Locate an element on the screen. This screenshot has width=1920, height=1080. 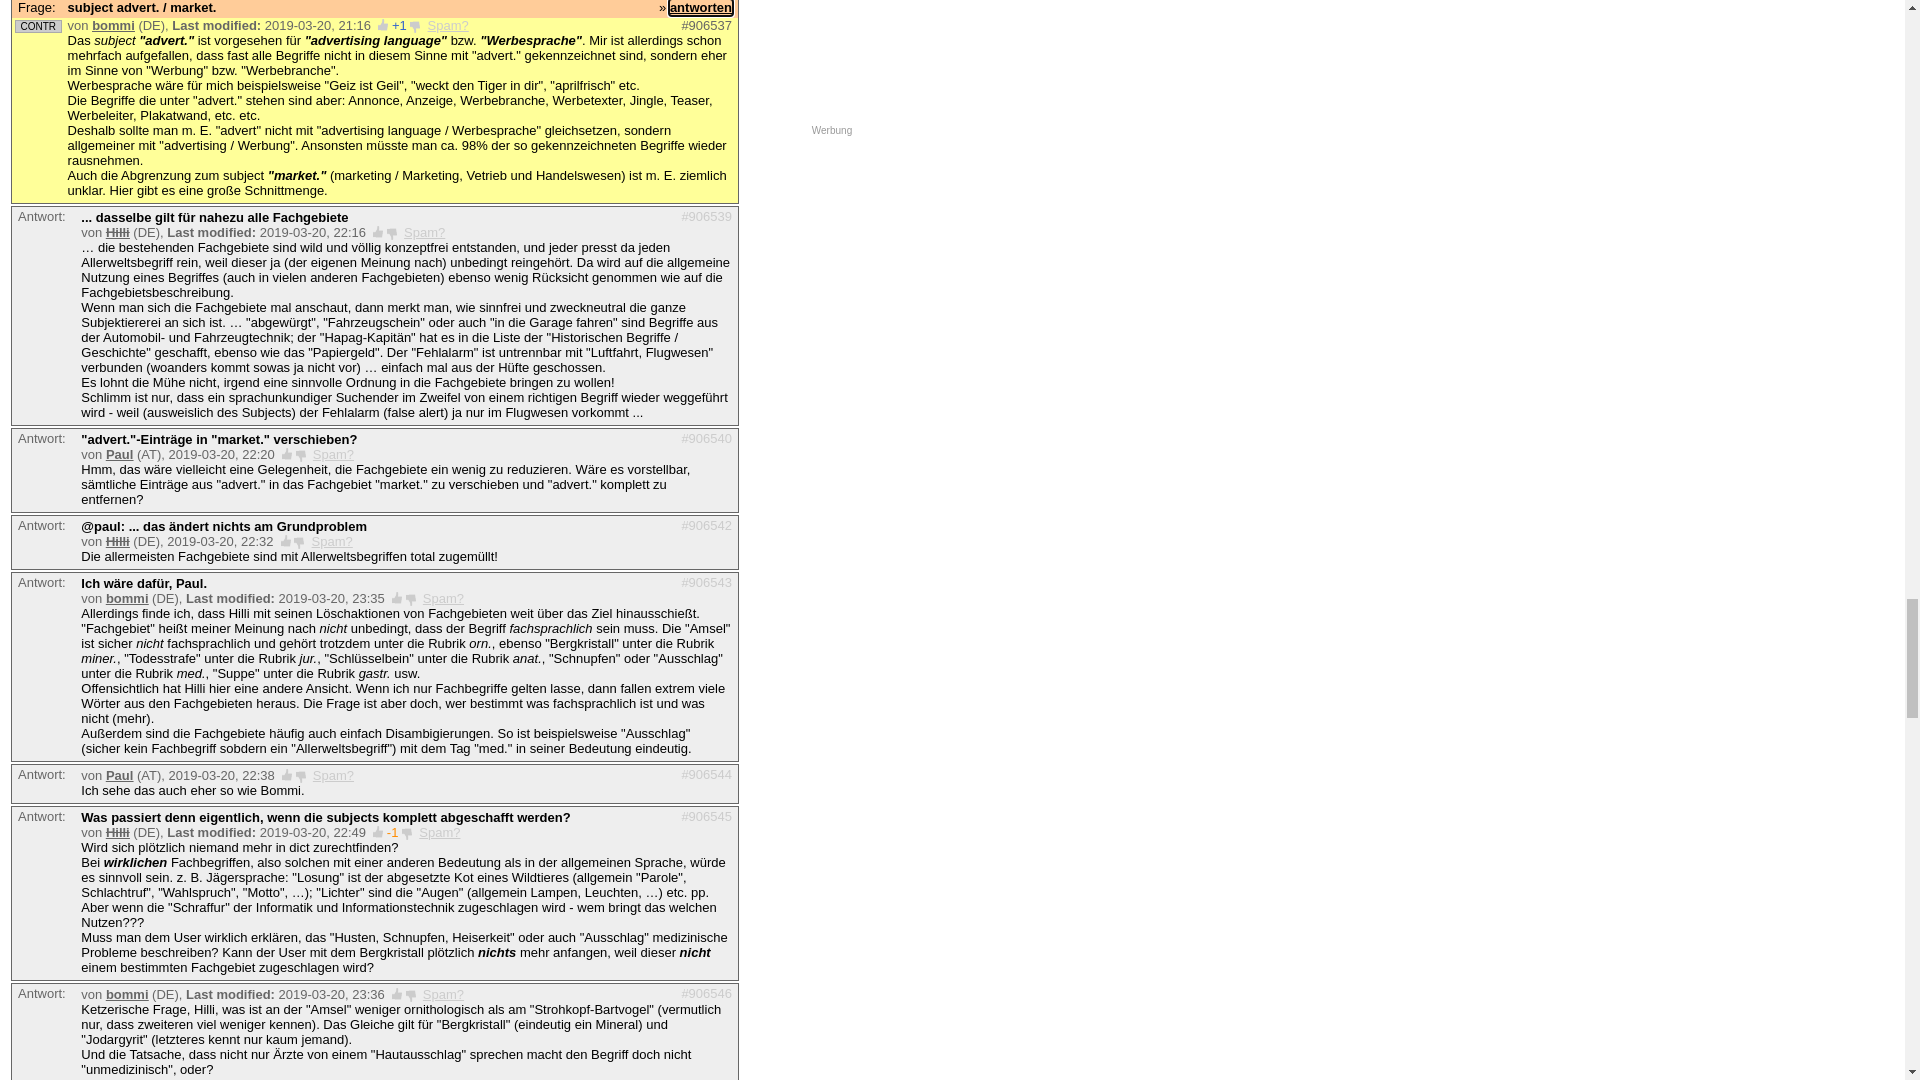
SR is located at coordinates (1339, 12).